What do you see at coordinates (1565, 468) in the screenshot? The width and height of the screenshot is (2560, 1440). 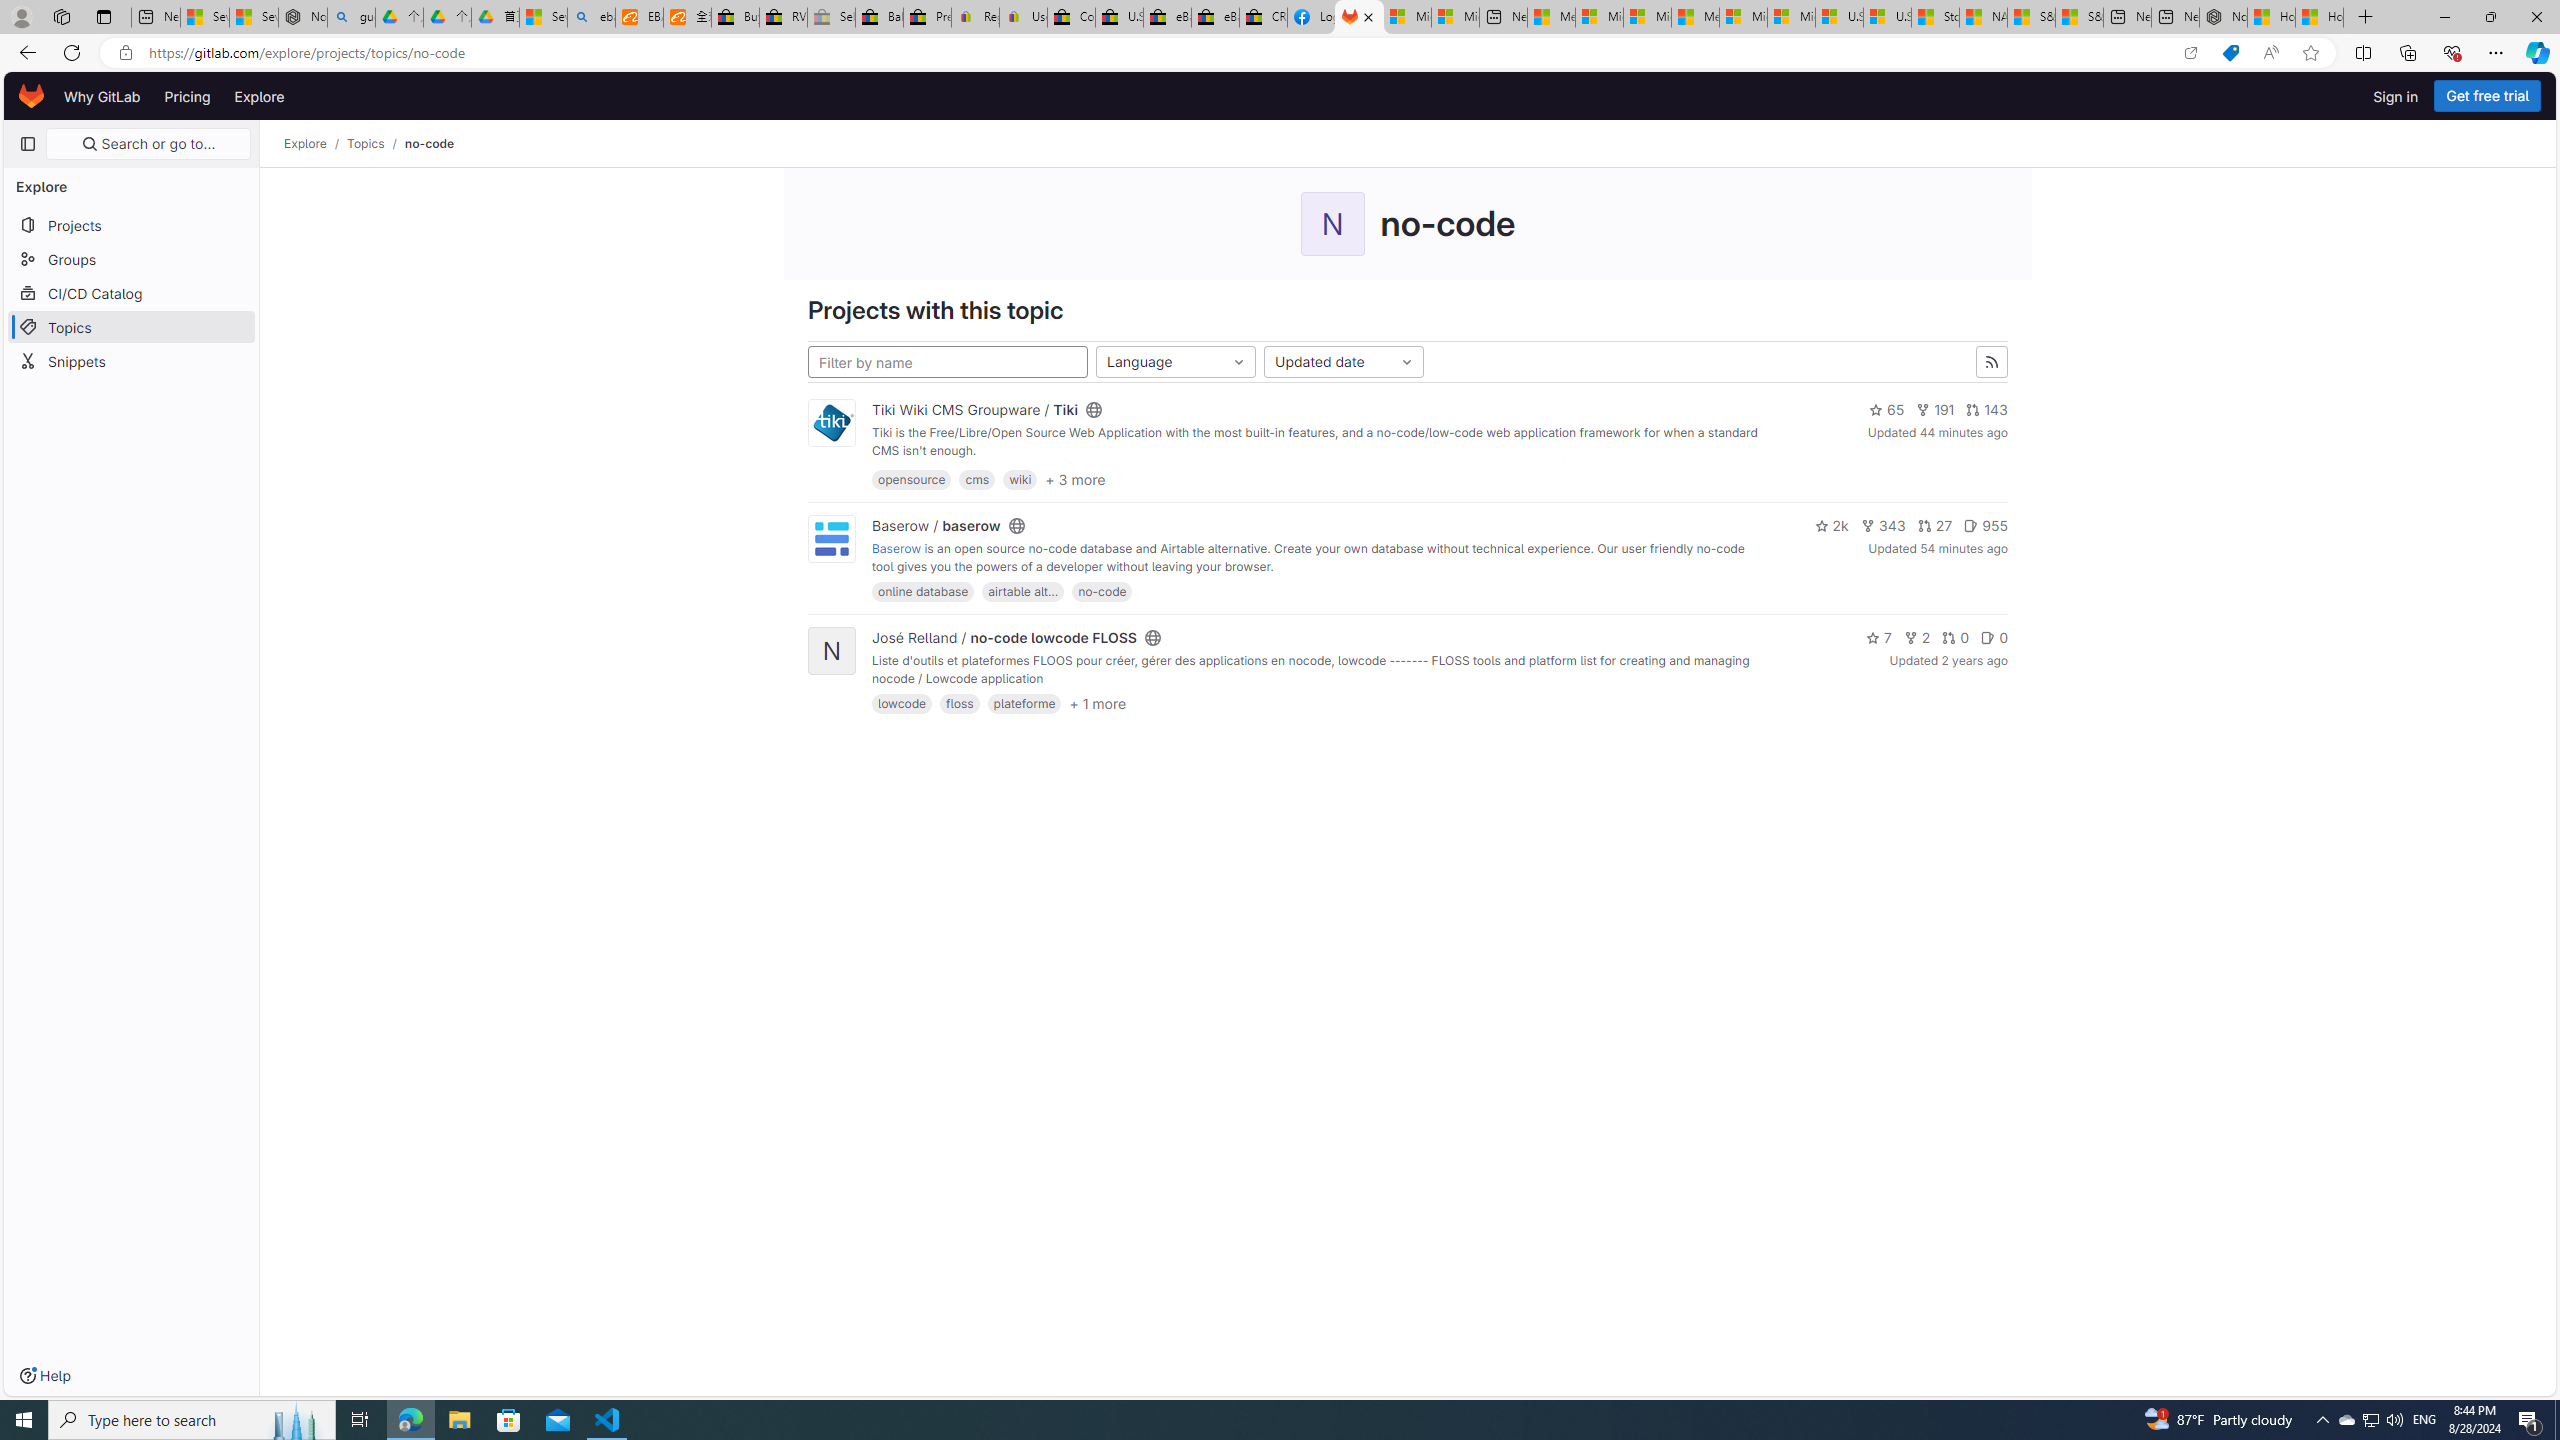 I see `https://dev.tiki.org/Where-To-Commit` at bounding box center [1565, 468].